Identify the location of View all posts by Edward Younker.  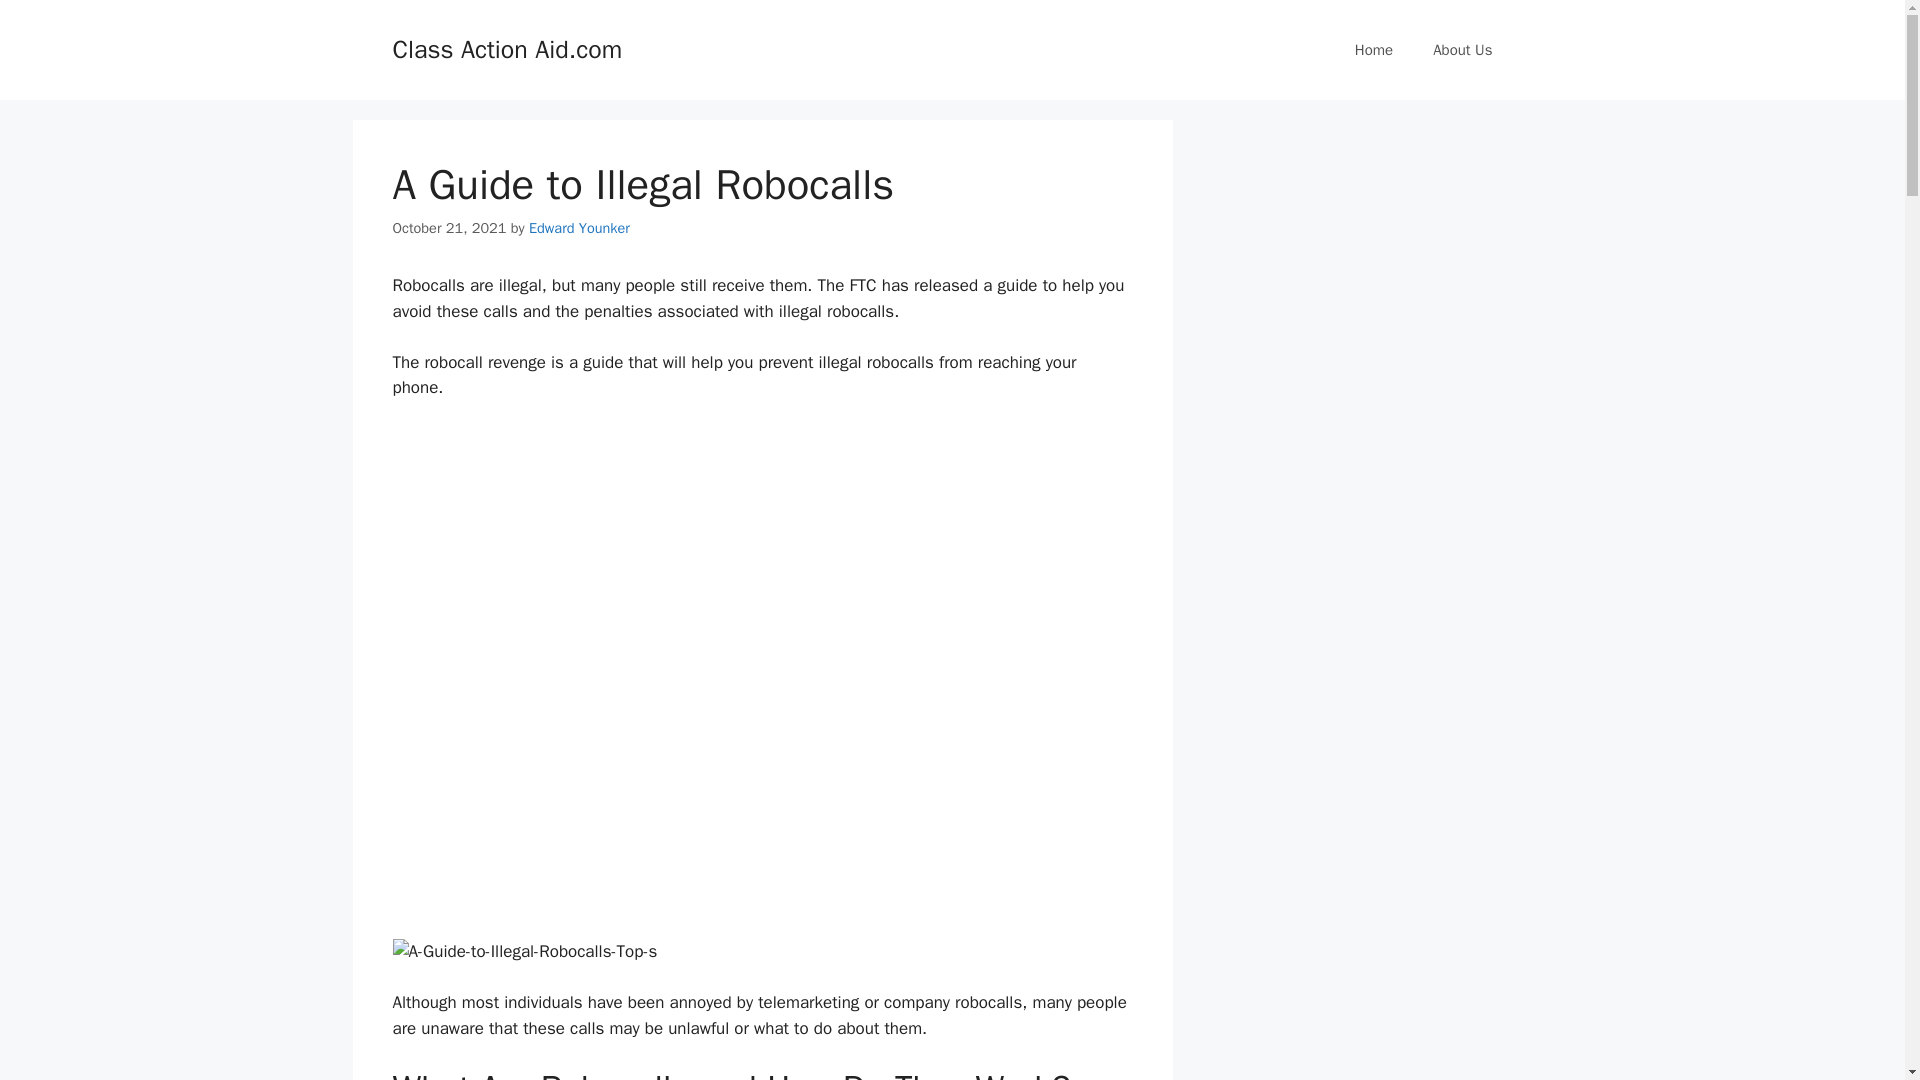
(579, 228).